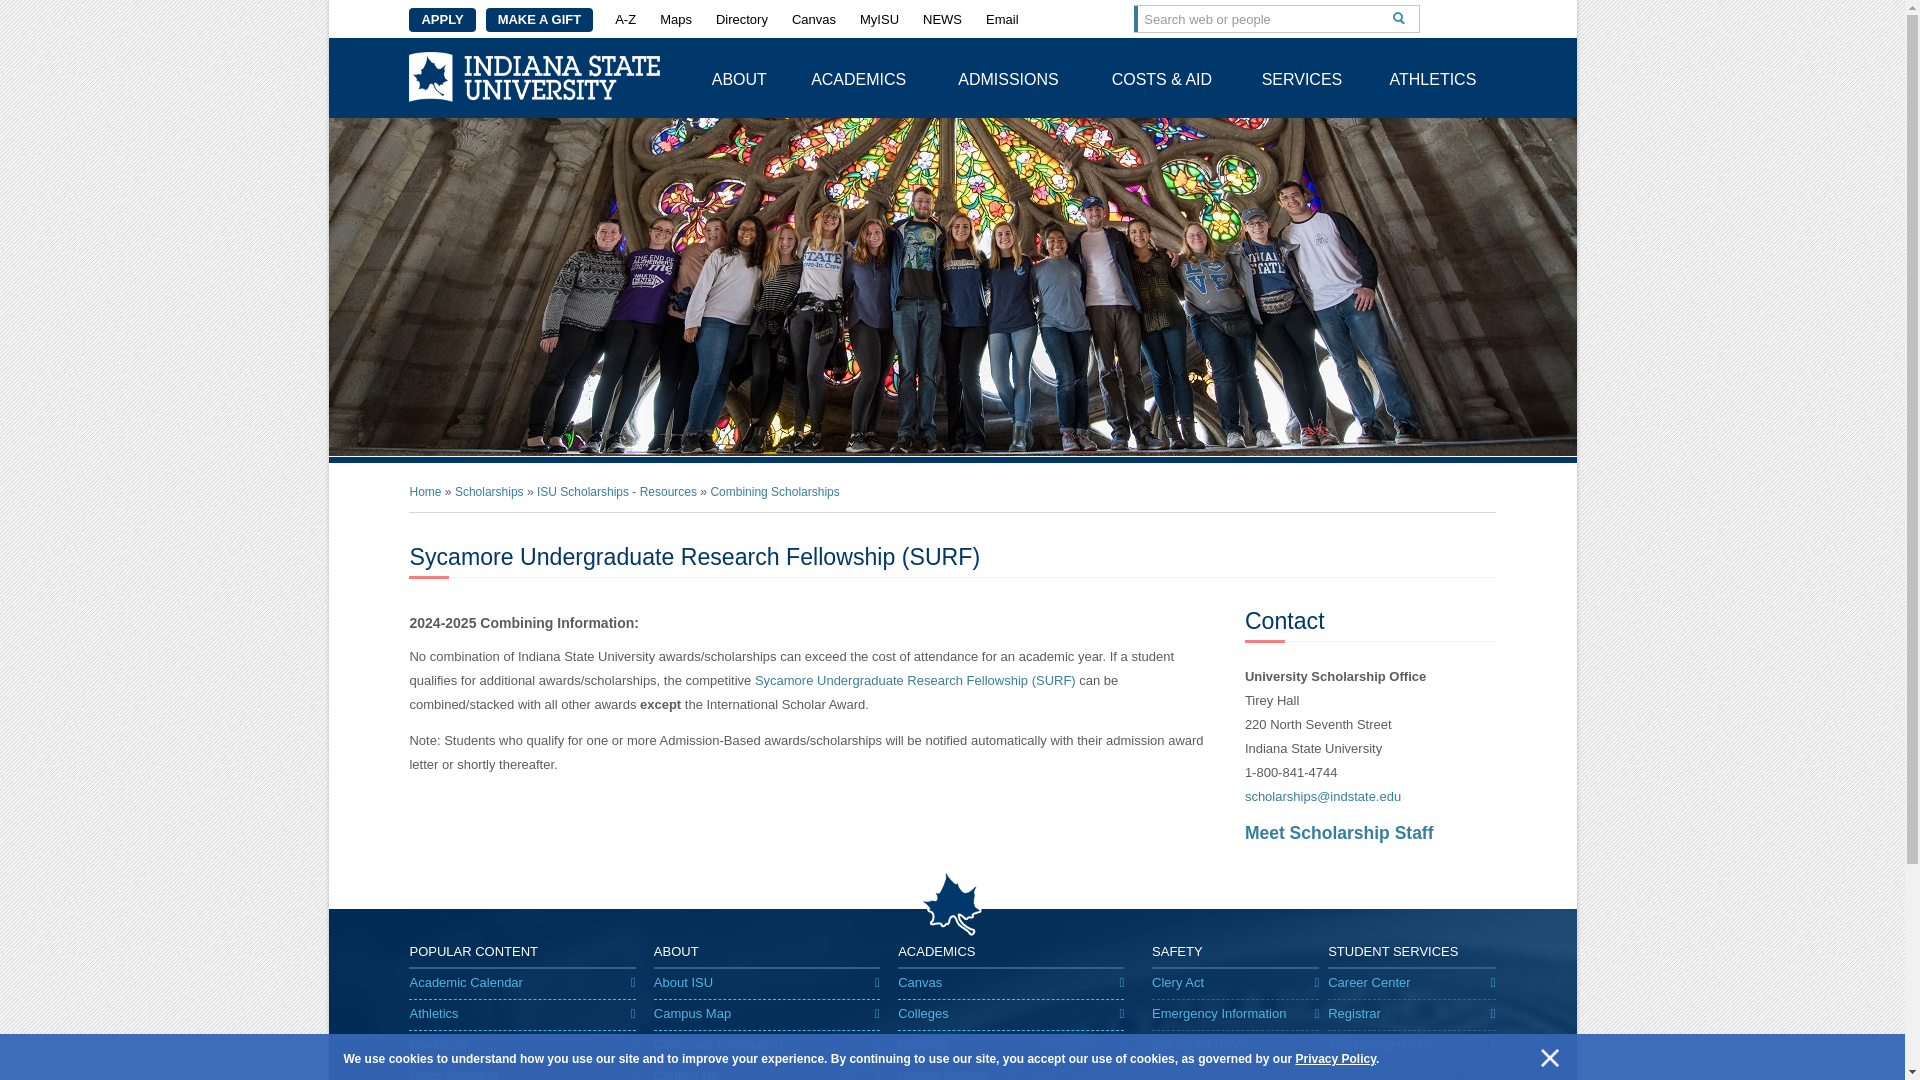 The height and width of the screenshot is (1080, 1920). Describe the element at coordinates (534, 76) in the screenshot. I see `Home` at that location.